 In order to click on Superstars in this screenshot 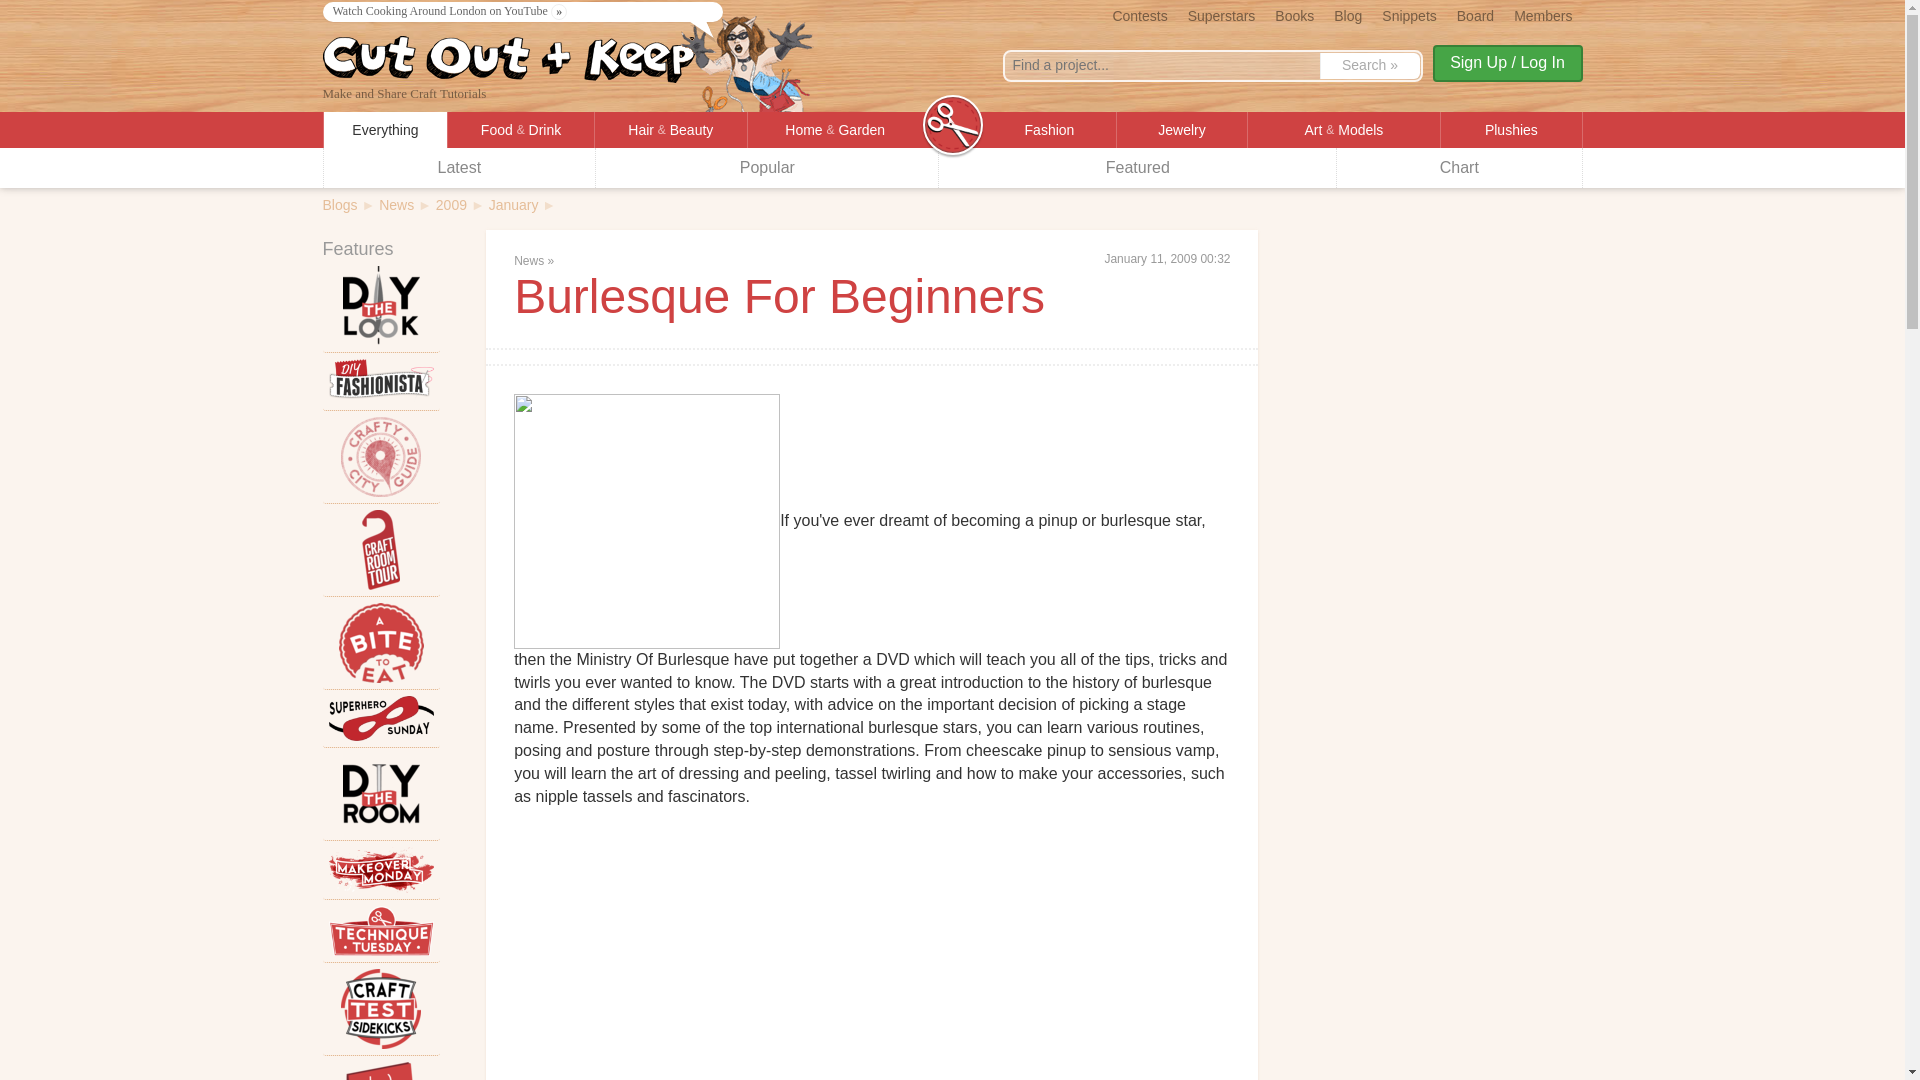, I will do `click(1222, 14)`.